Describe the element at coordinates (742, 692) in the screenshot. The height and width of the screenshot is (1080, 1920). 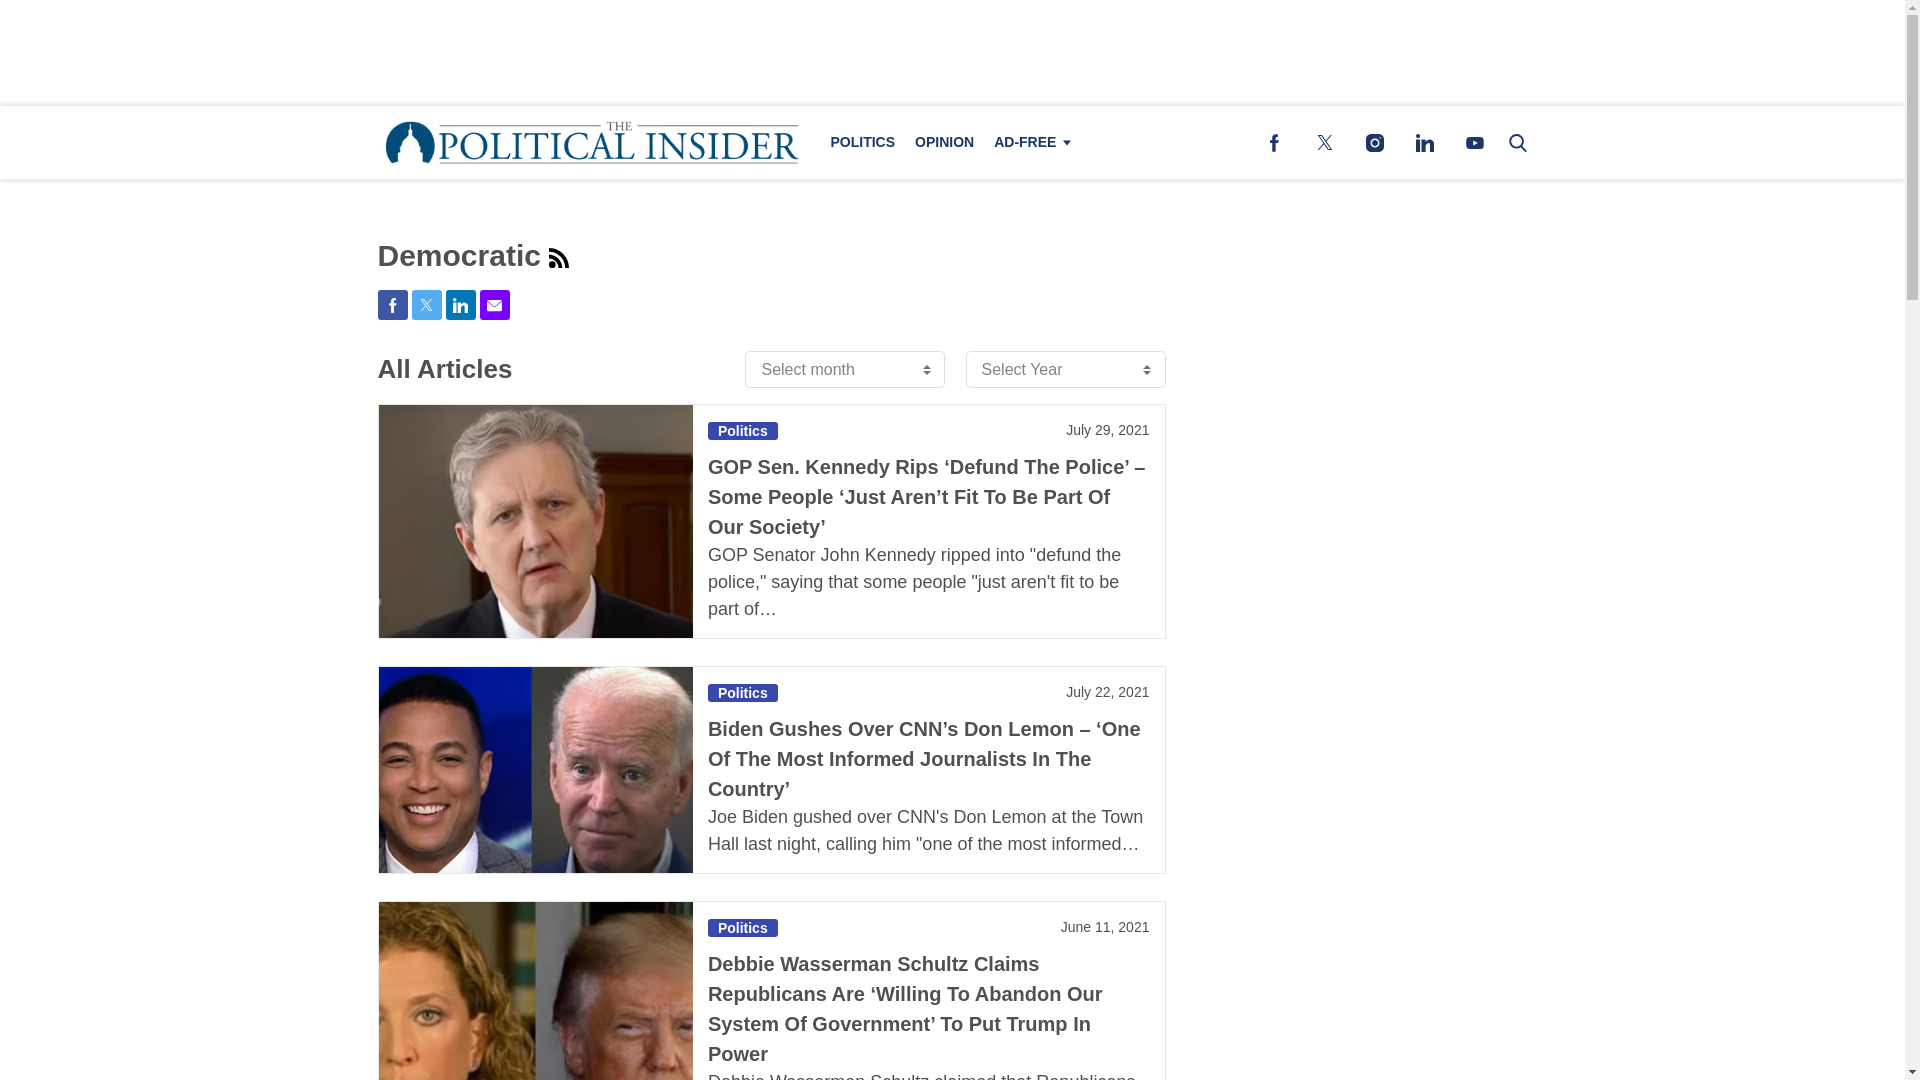
I see `Politics` at that location.